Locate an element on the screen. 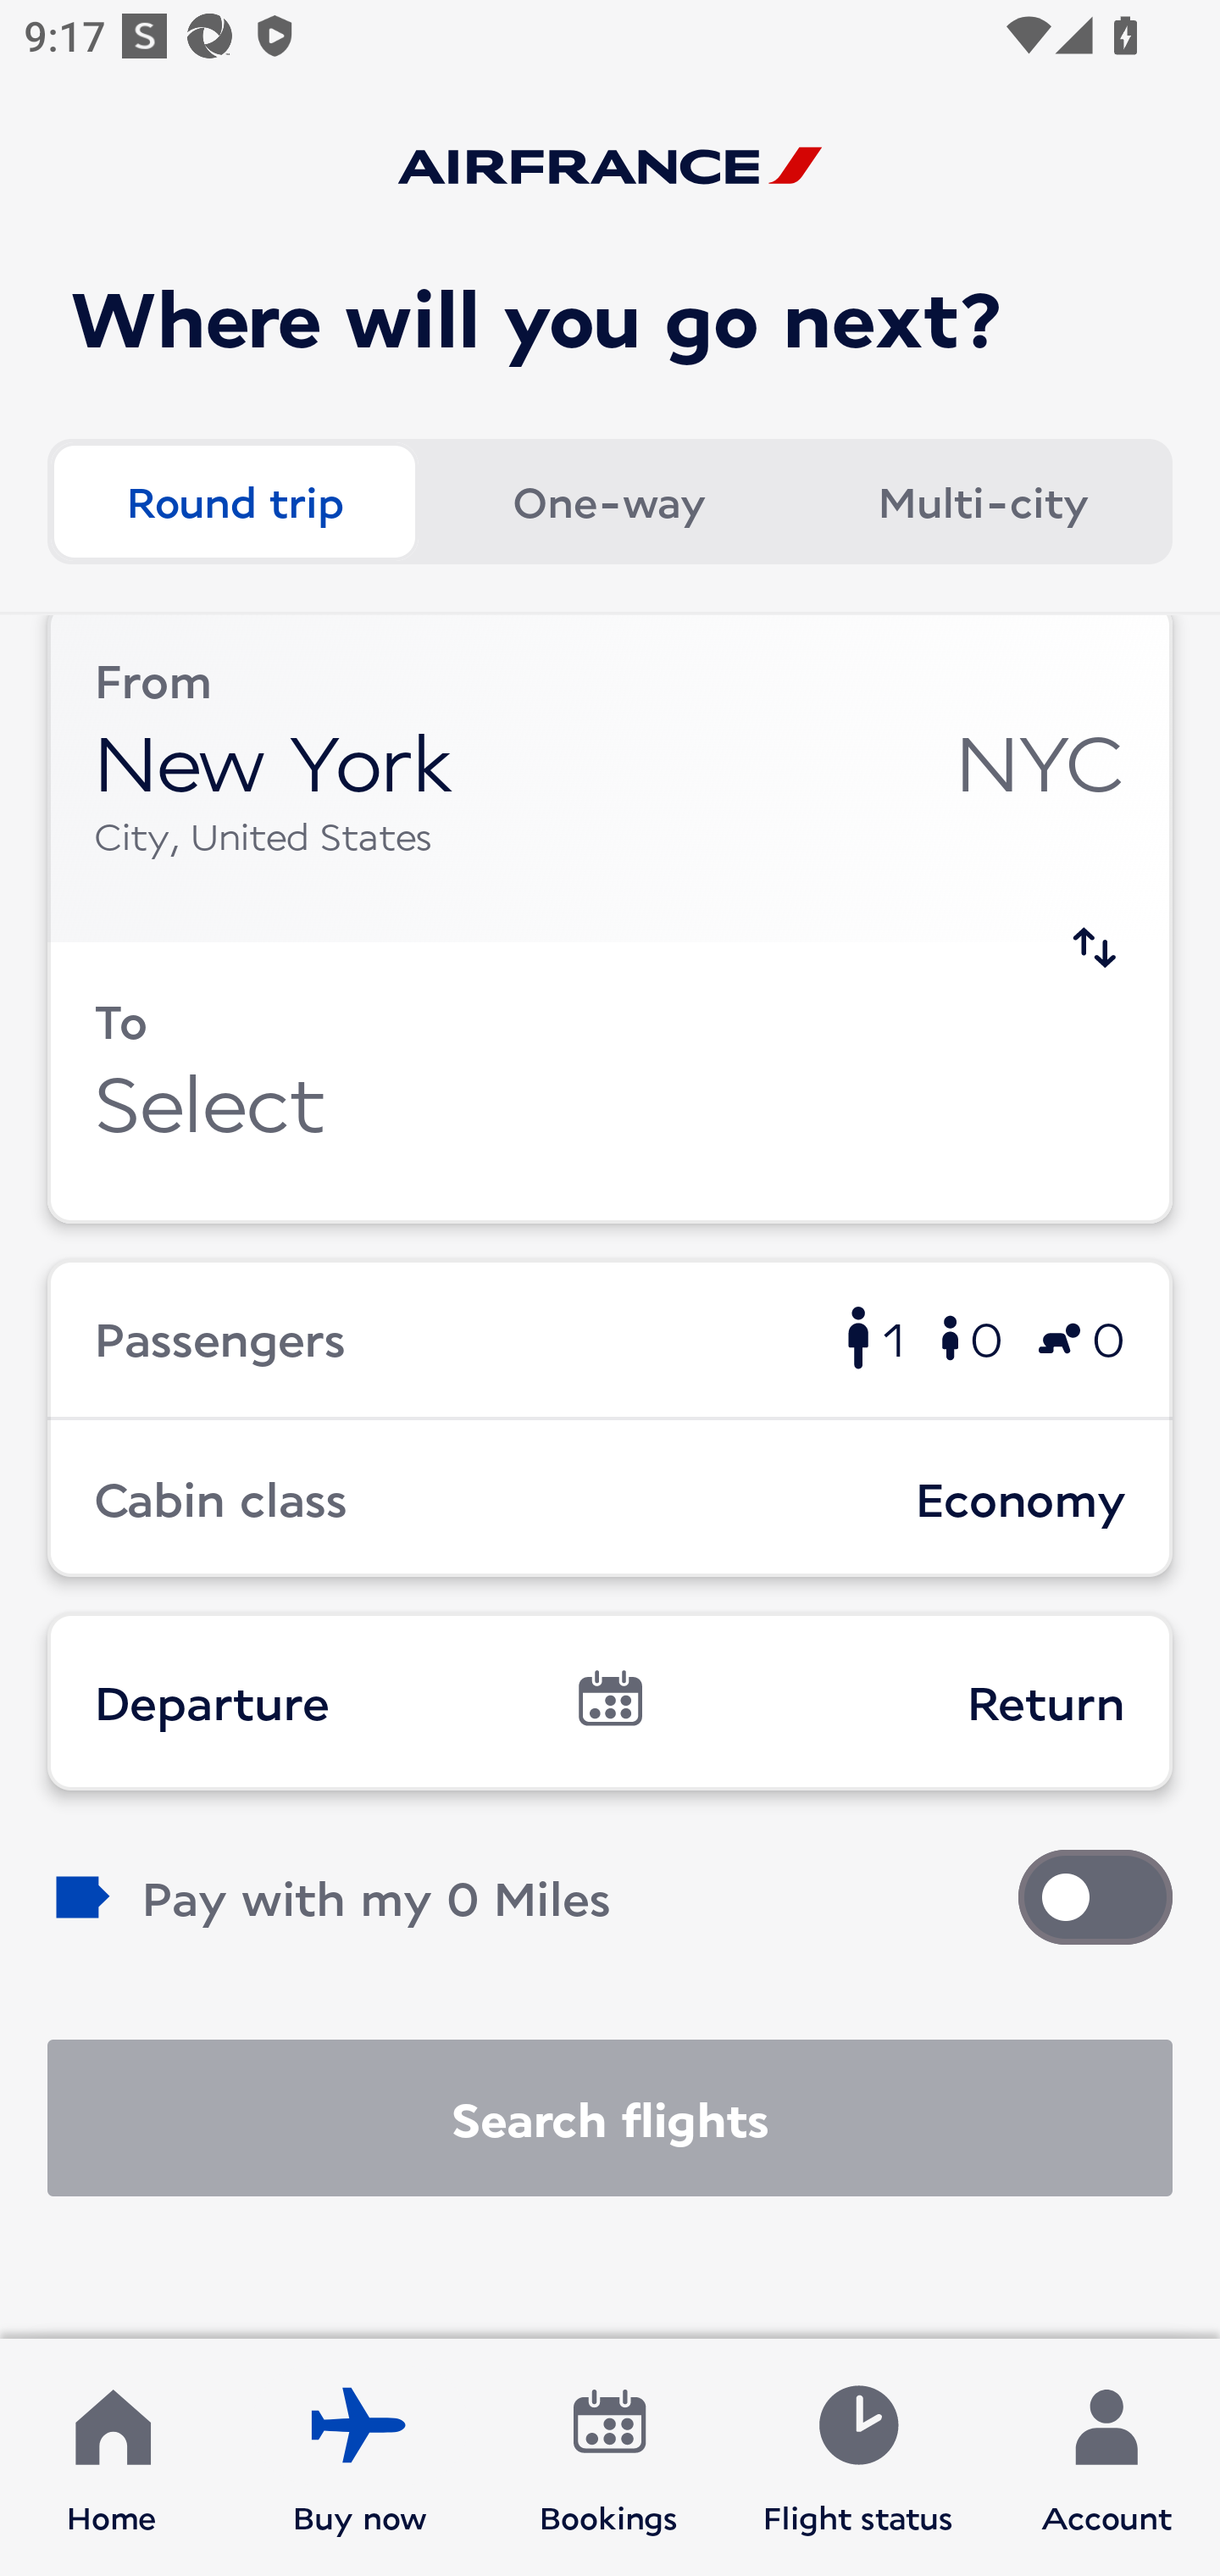 The height and width of the screenshot is (2576, 1220). To Select is located at coordinates (610, 1083).